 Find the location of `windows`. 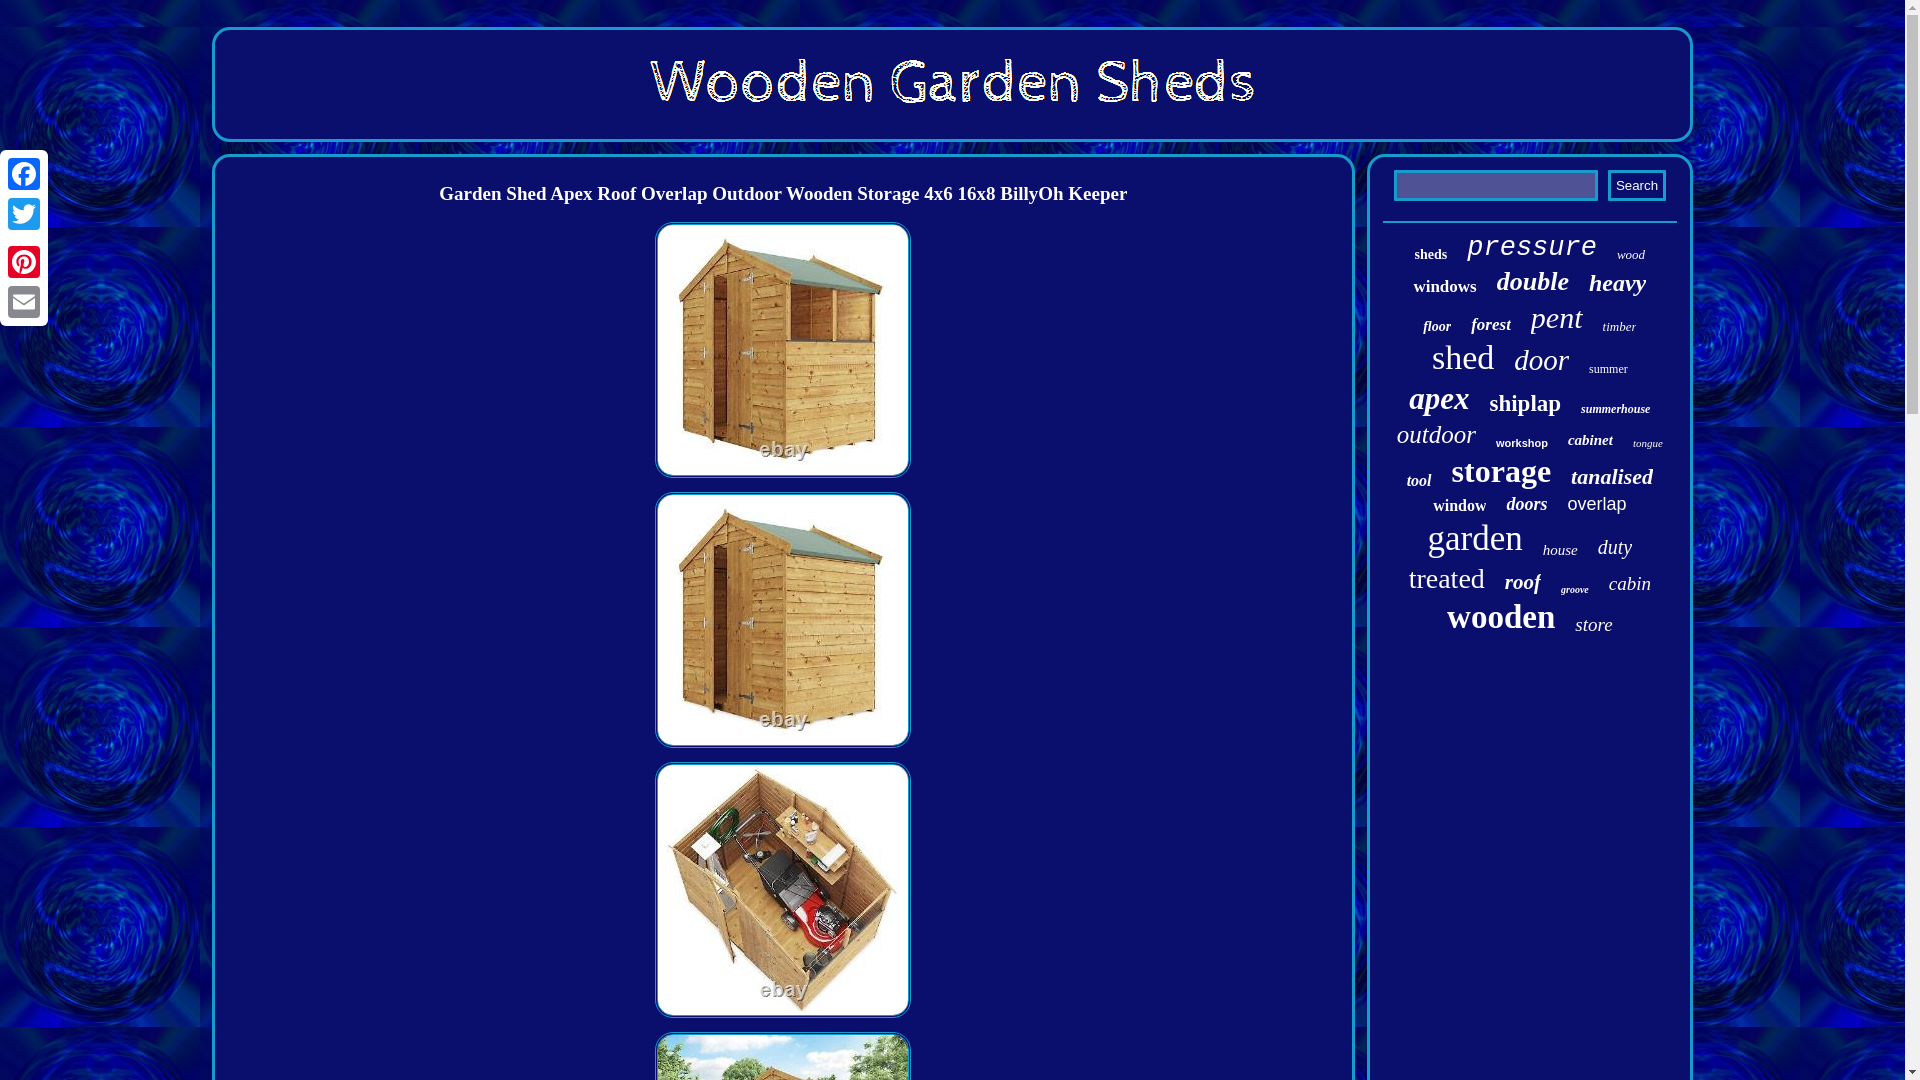

windows is located at coordinates (1444, 286).